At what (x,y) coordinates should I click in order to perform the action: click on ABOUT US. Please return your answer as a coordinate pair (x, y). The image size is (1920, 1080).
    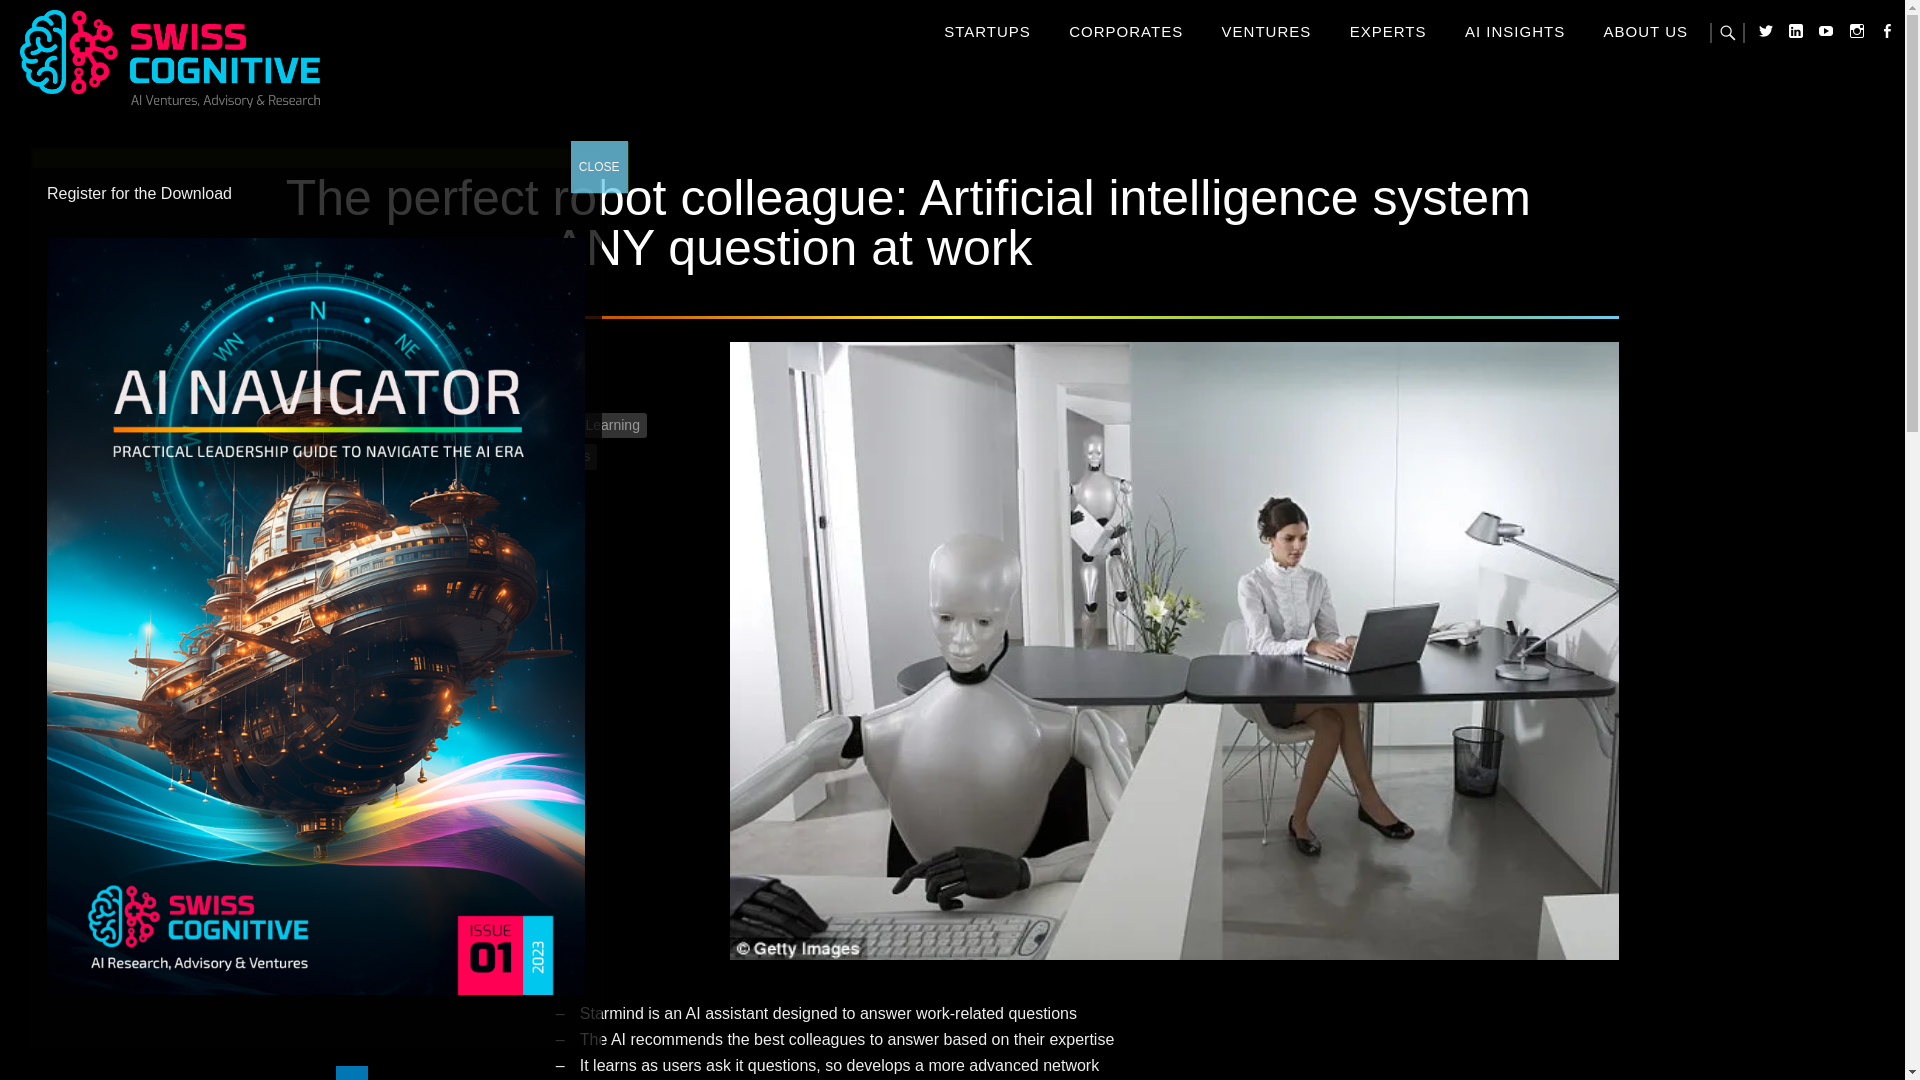
    Looking at the image, I should click on (1645, 30).